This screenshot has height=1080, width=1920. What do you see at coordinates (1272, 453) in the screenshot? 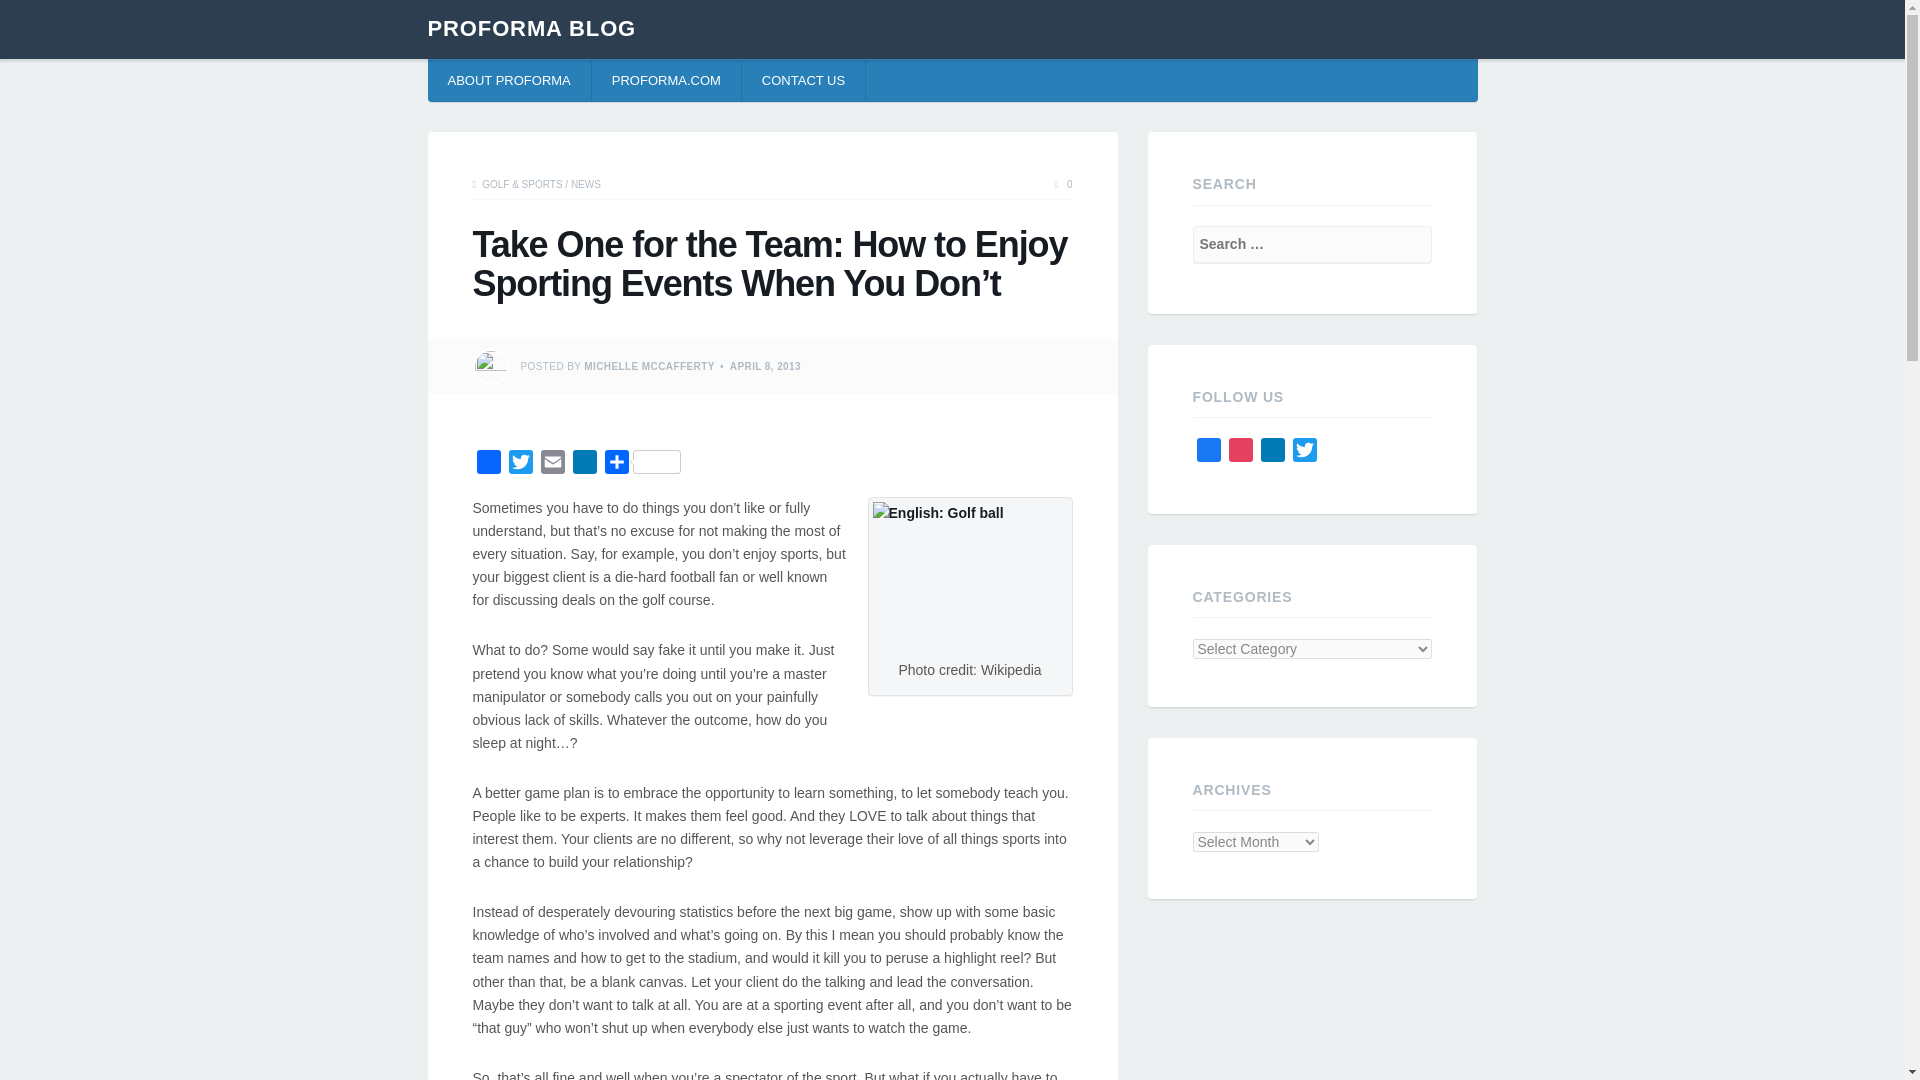
I see `LinkedIn` at bounding box center [1272, 453].